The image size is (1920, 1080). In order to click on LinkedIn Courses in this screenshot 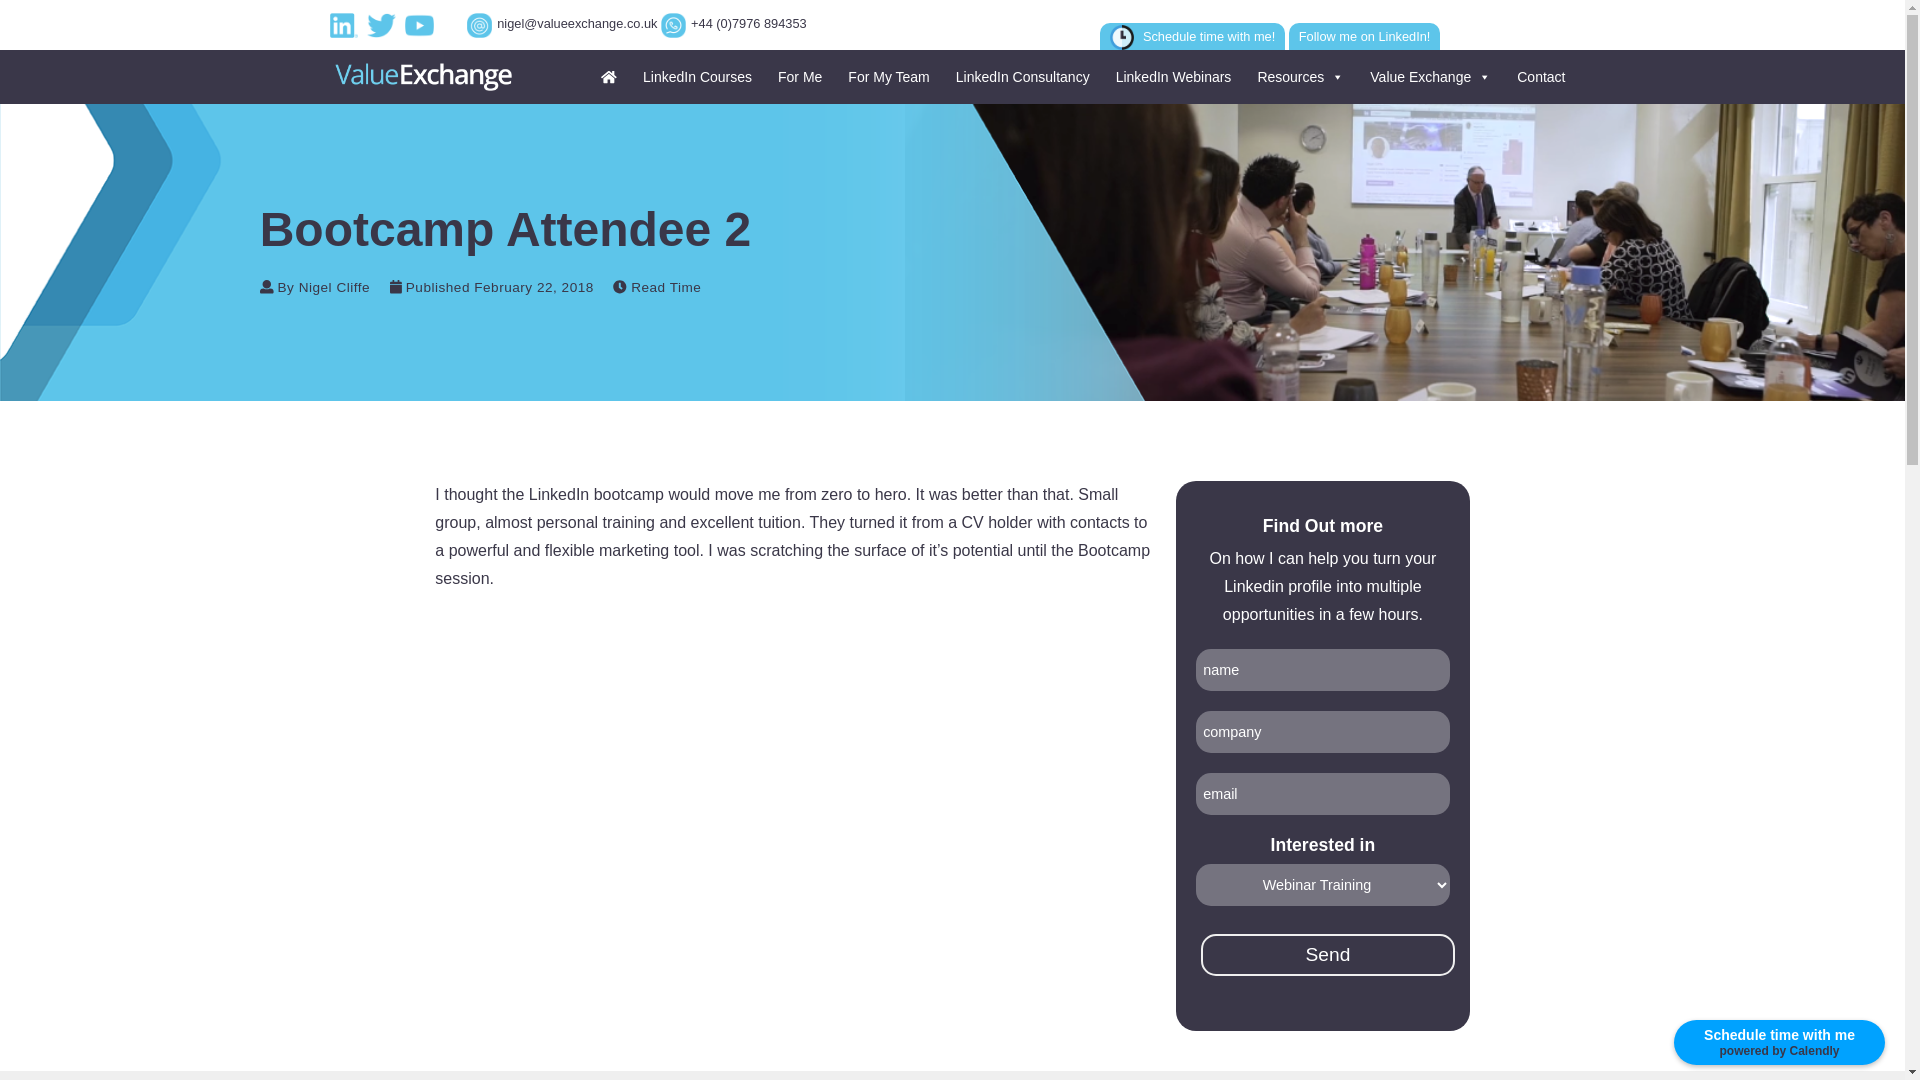, I will do `click(694, 77)`.